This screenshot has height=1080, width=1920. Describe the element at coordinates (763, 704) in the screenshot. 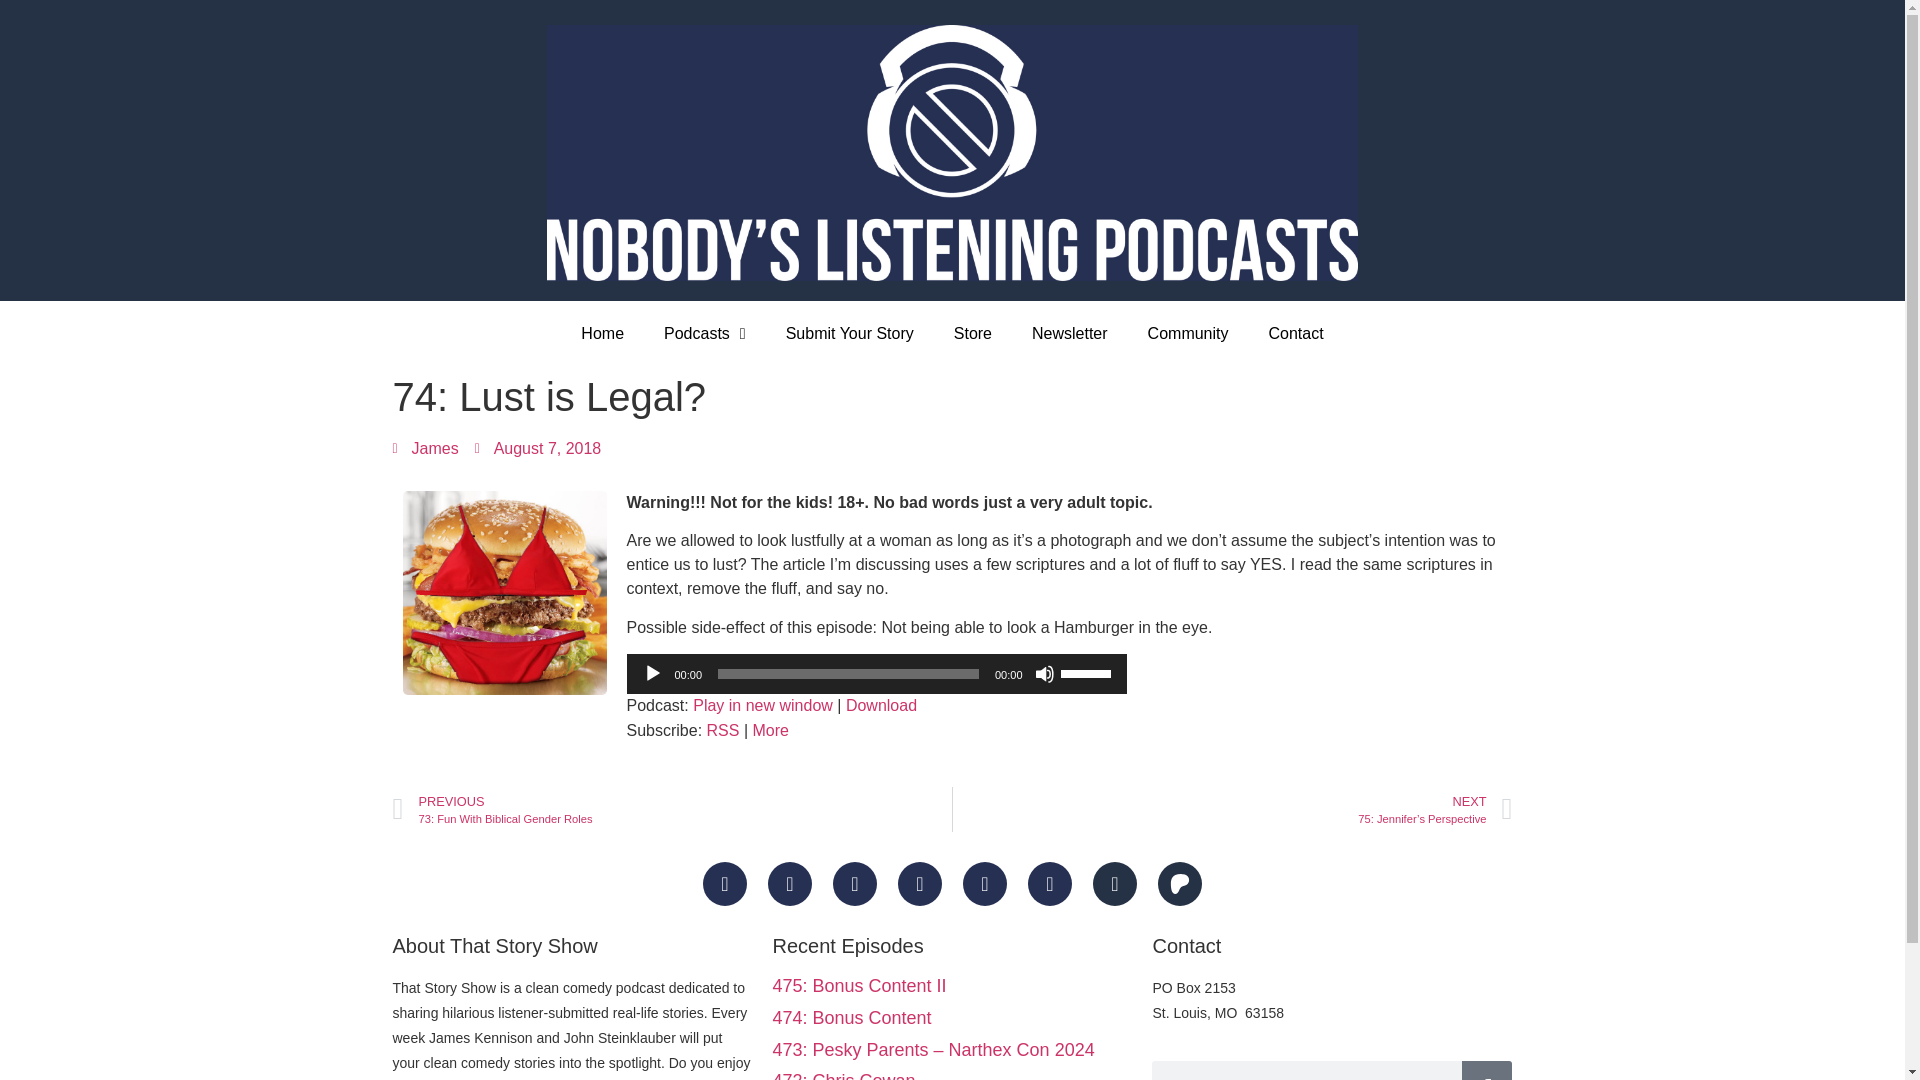

I see `Play in new window` at that location.